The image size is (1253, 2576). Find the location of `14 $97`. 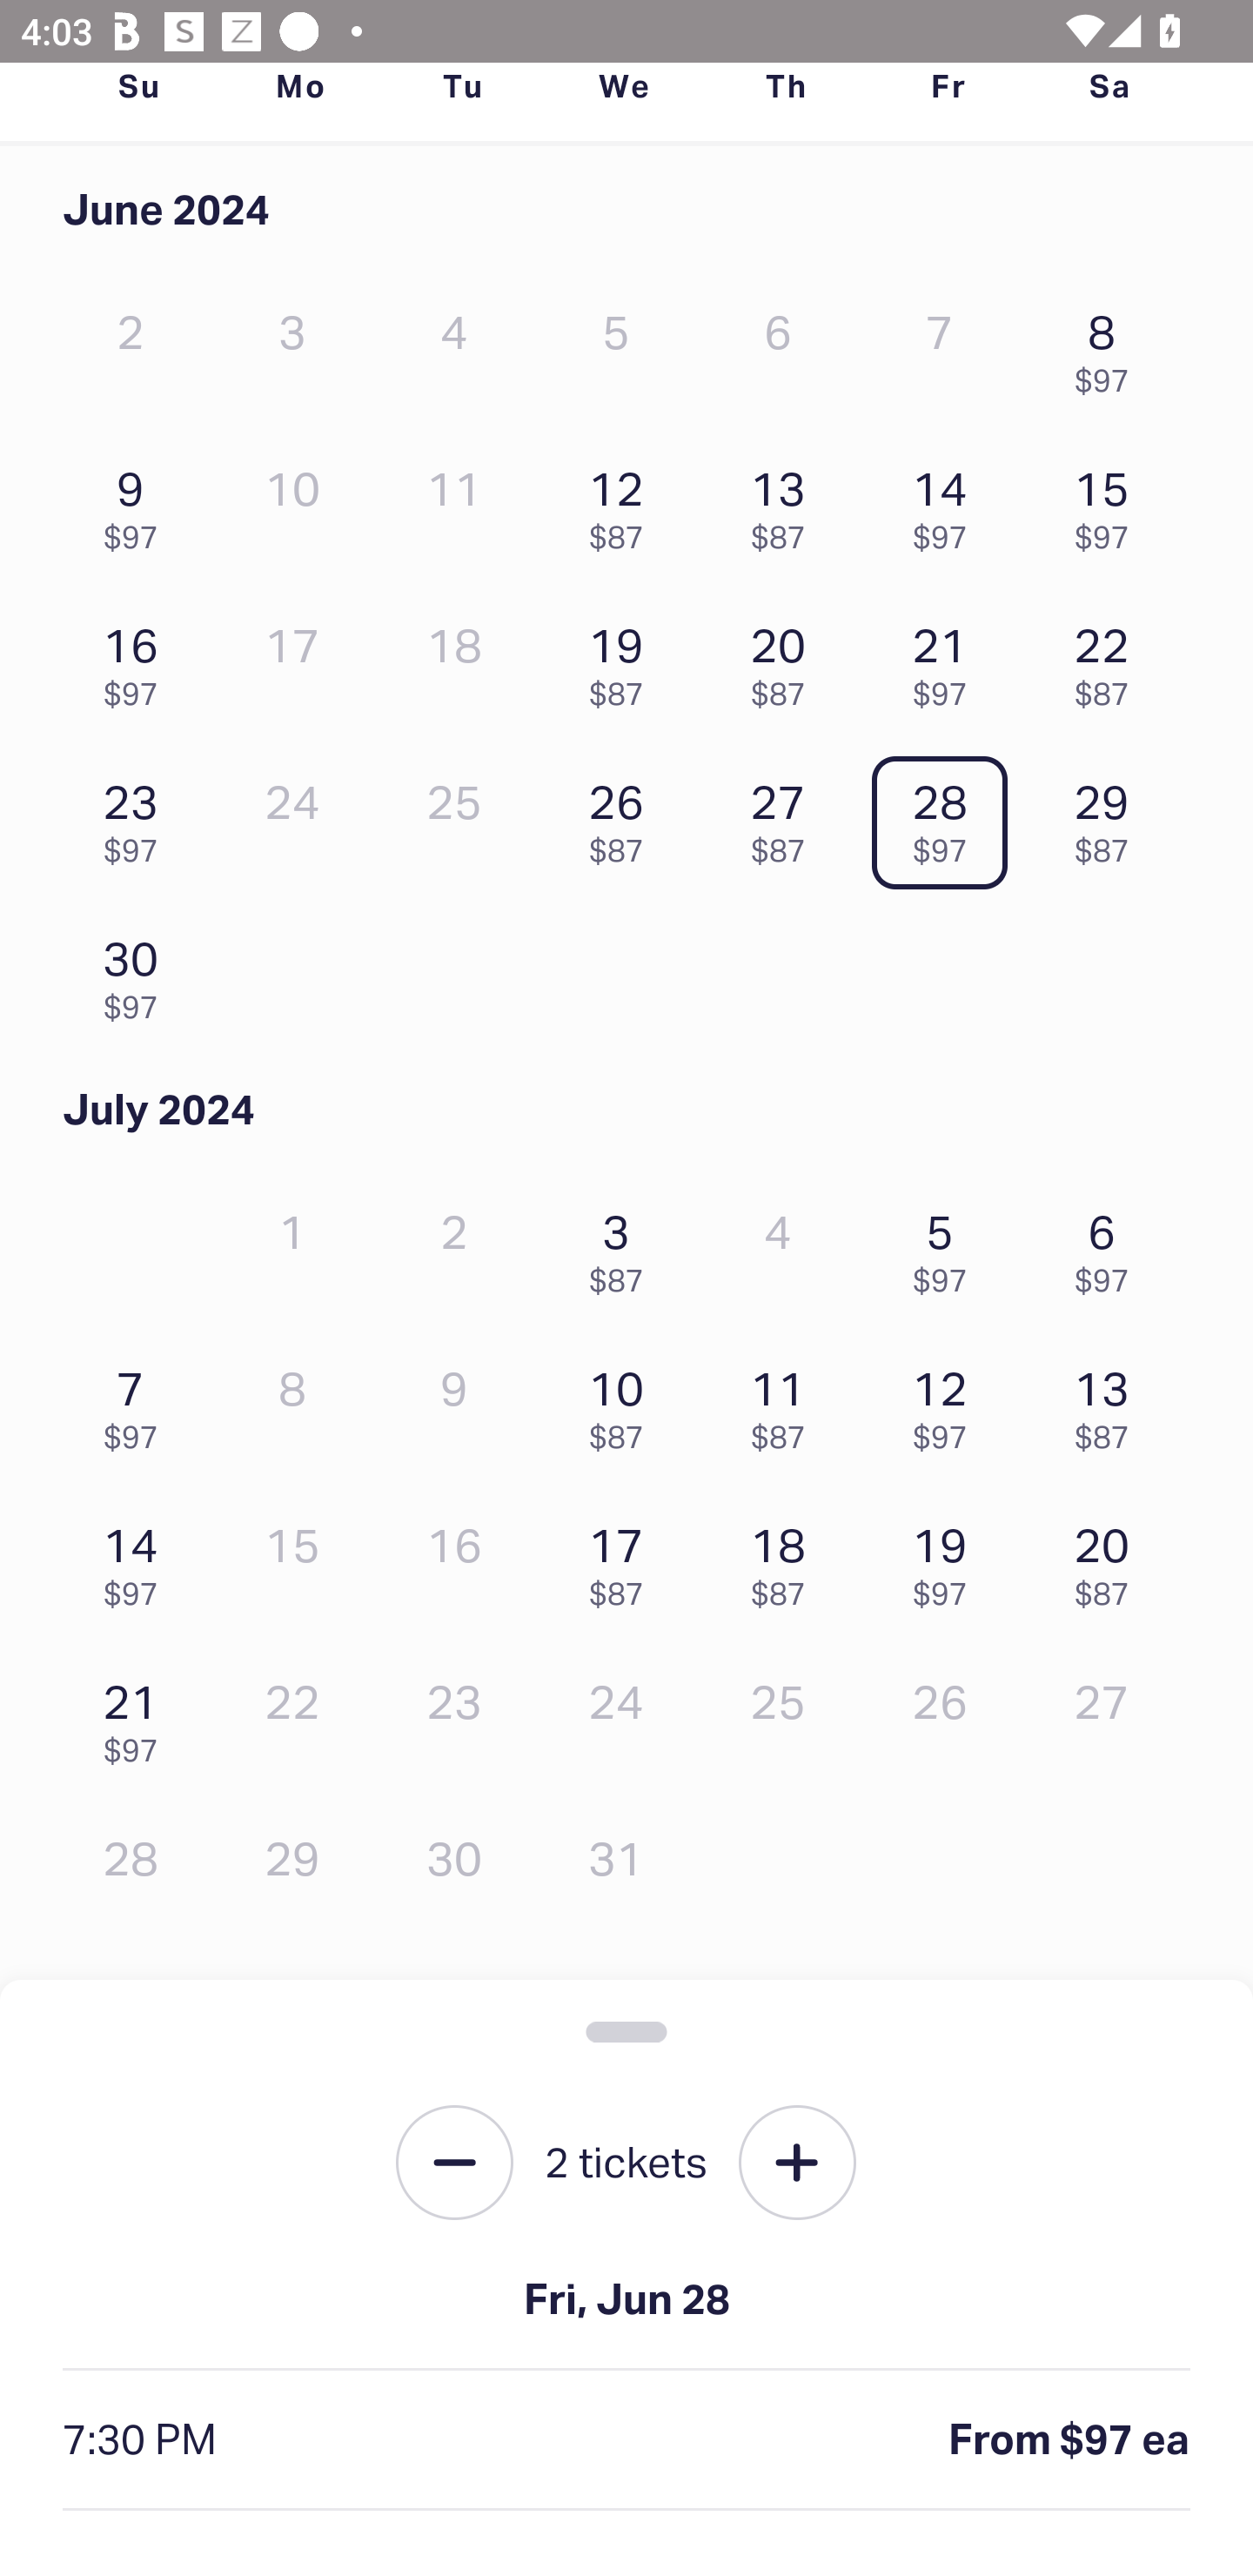

14 $97 is located at coordinates (138, 1560).